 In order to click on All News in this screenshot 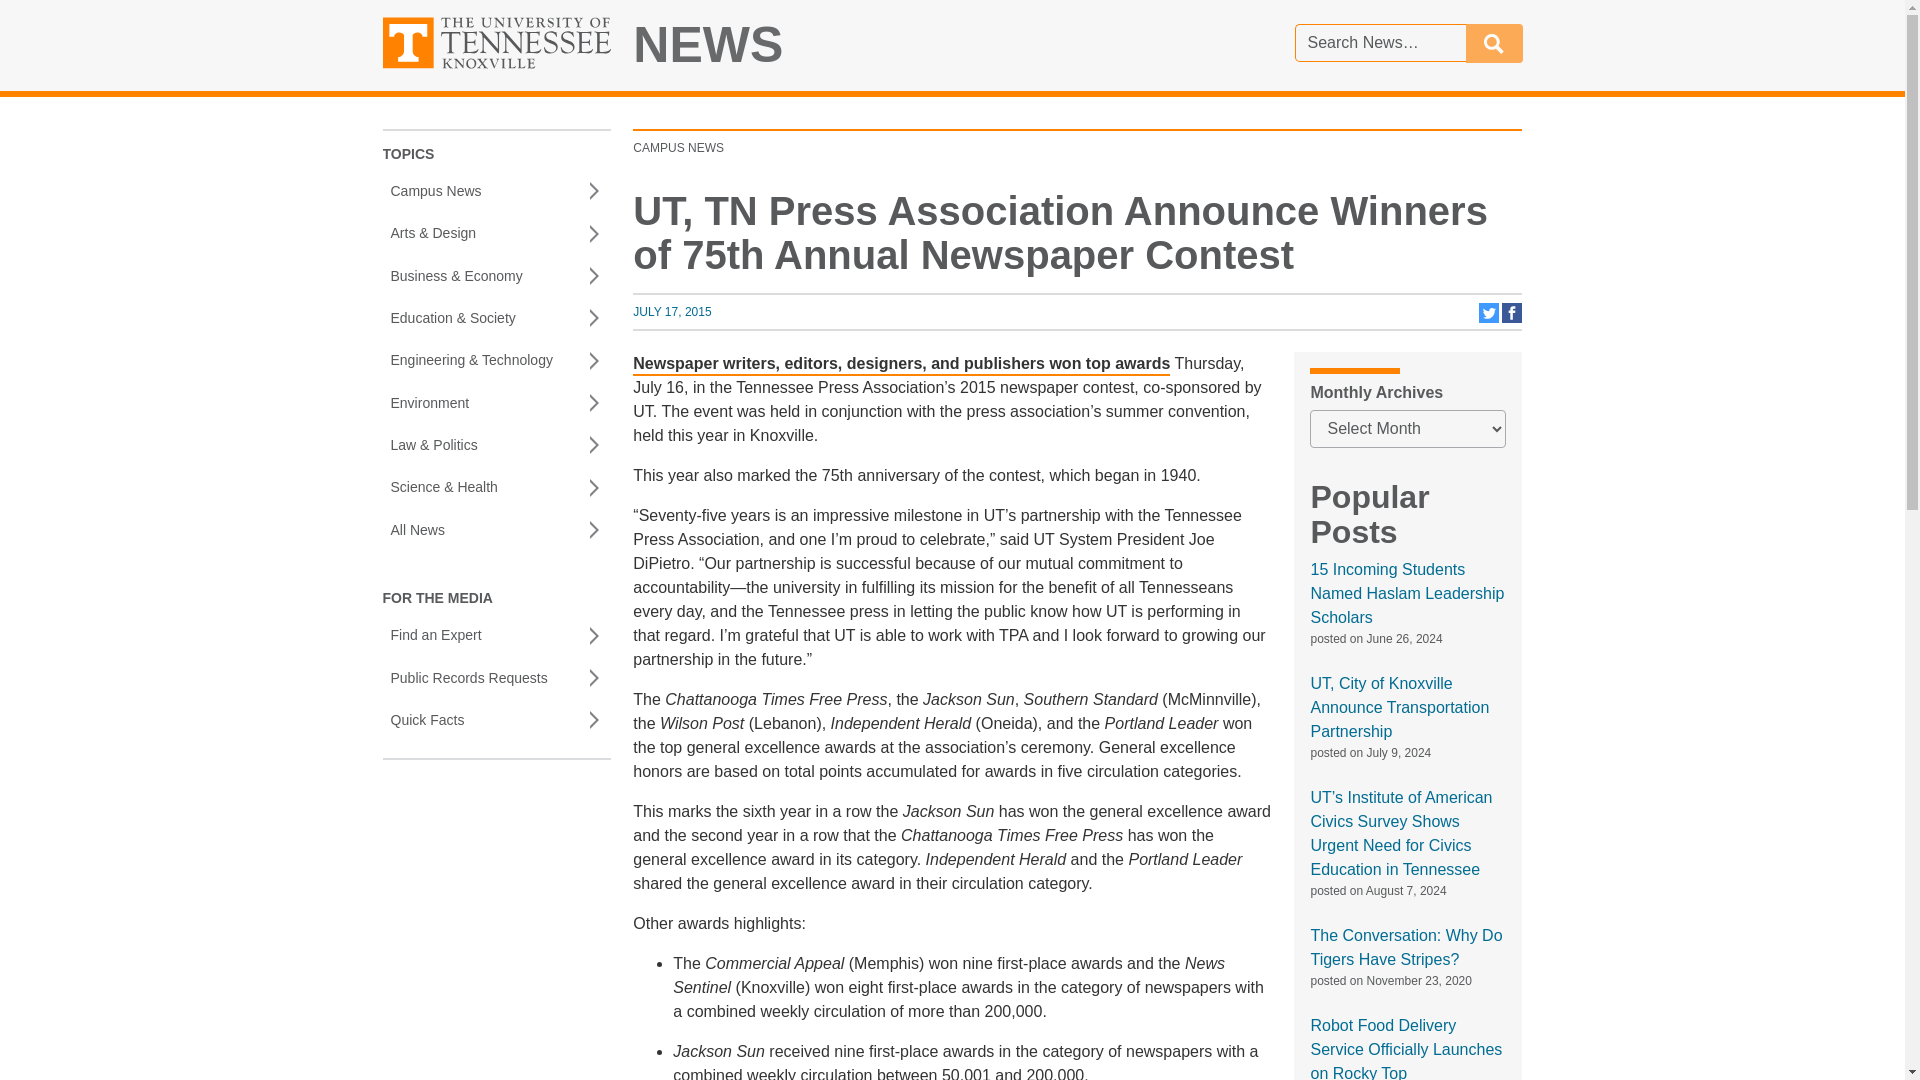, I will do `click(496, 529)`.